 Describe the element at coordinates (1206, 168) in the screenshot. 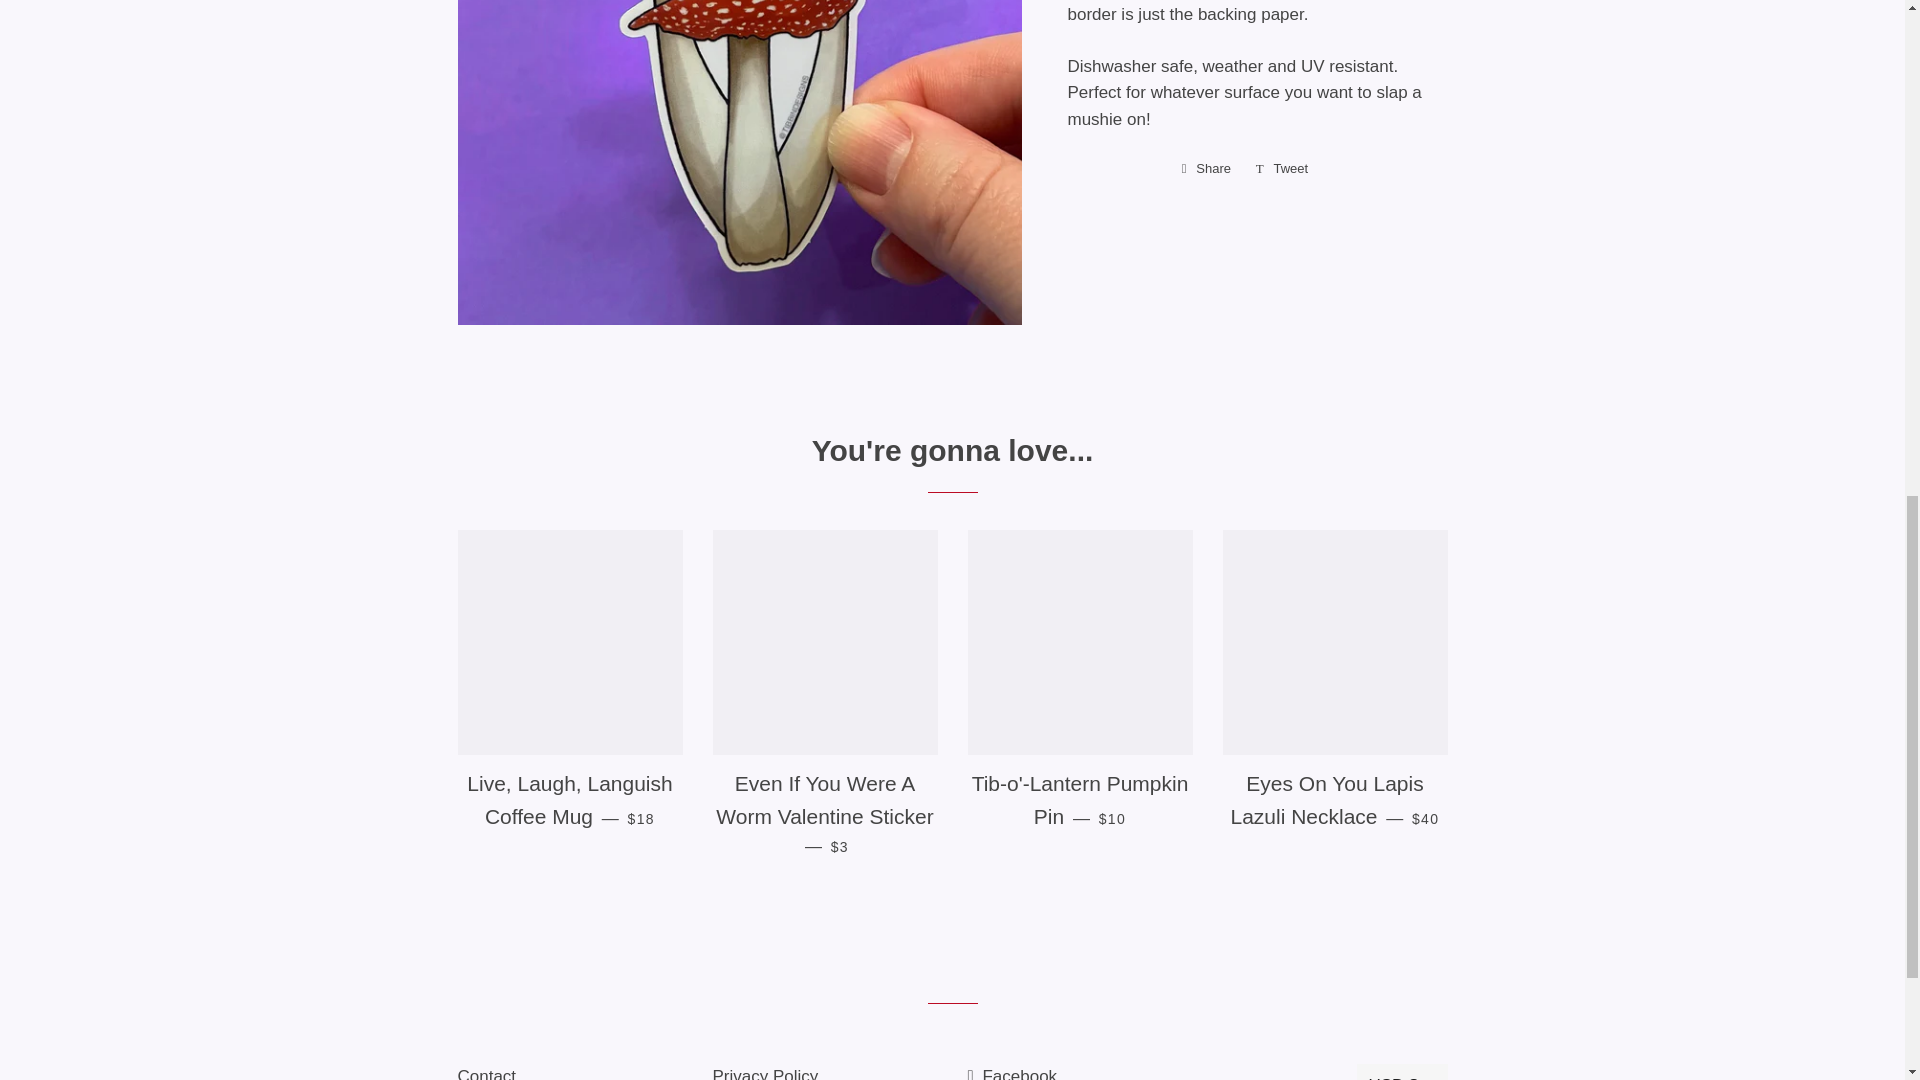

I see `Share on Facebook` at that location.